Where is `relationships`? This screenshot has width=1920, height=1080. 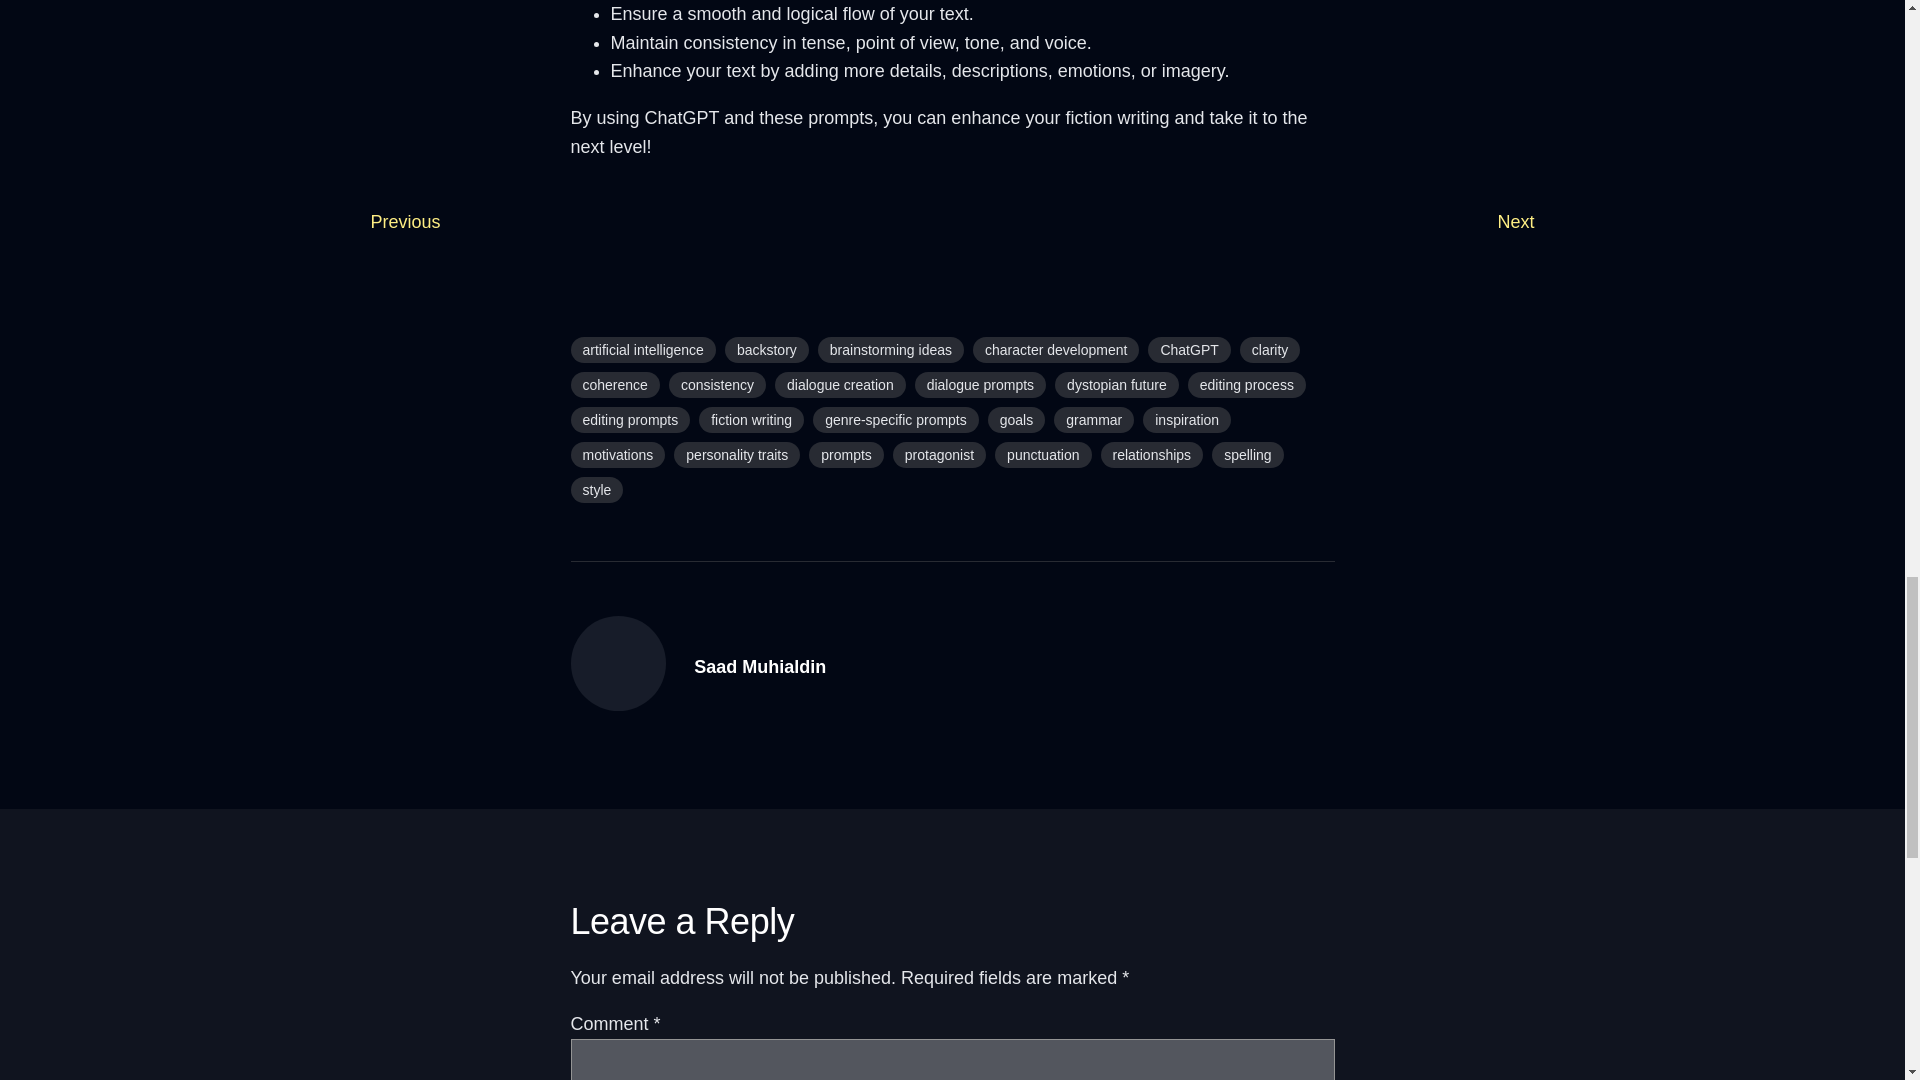
relationships is located at coordinates (1152, 454).